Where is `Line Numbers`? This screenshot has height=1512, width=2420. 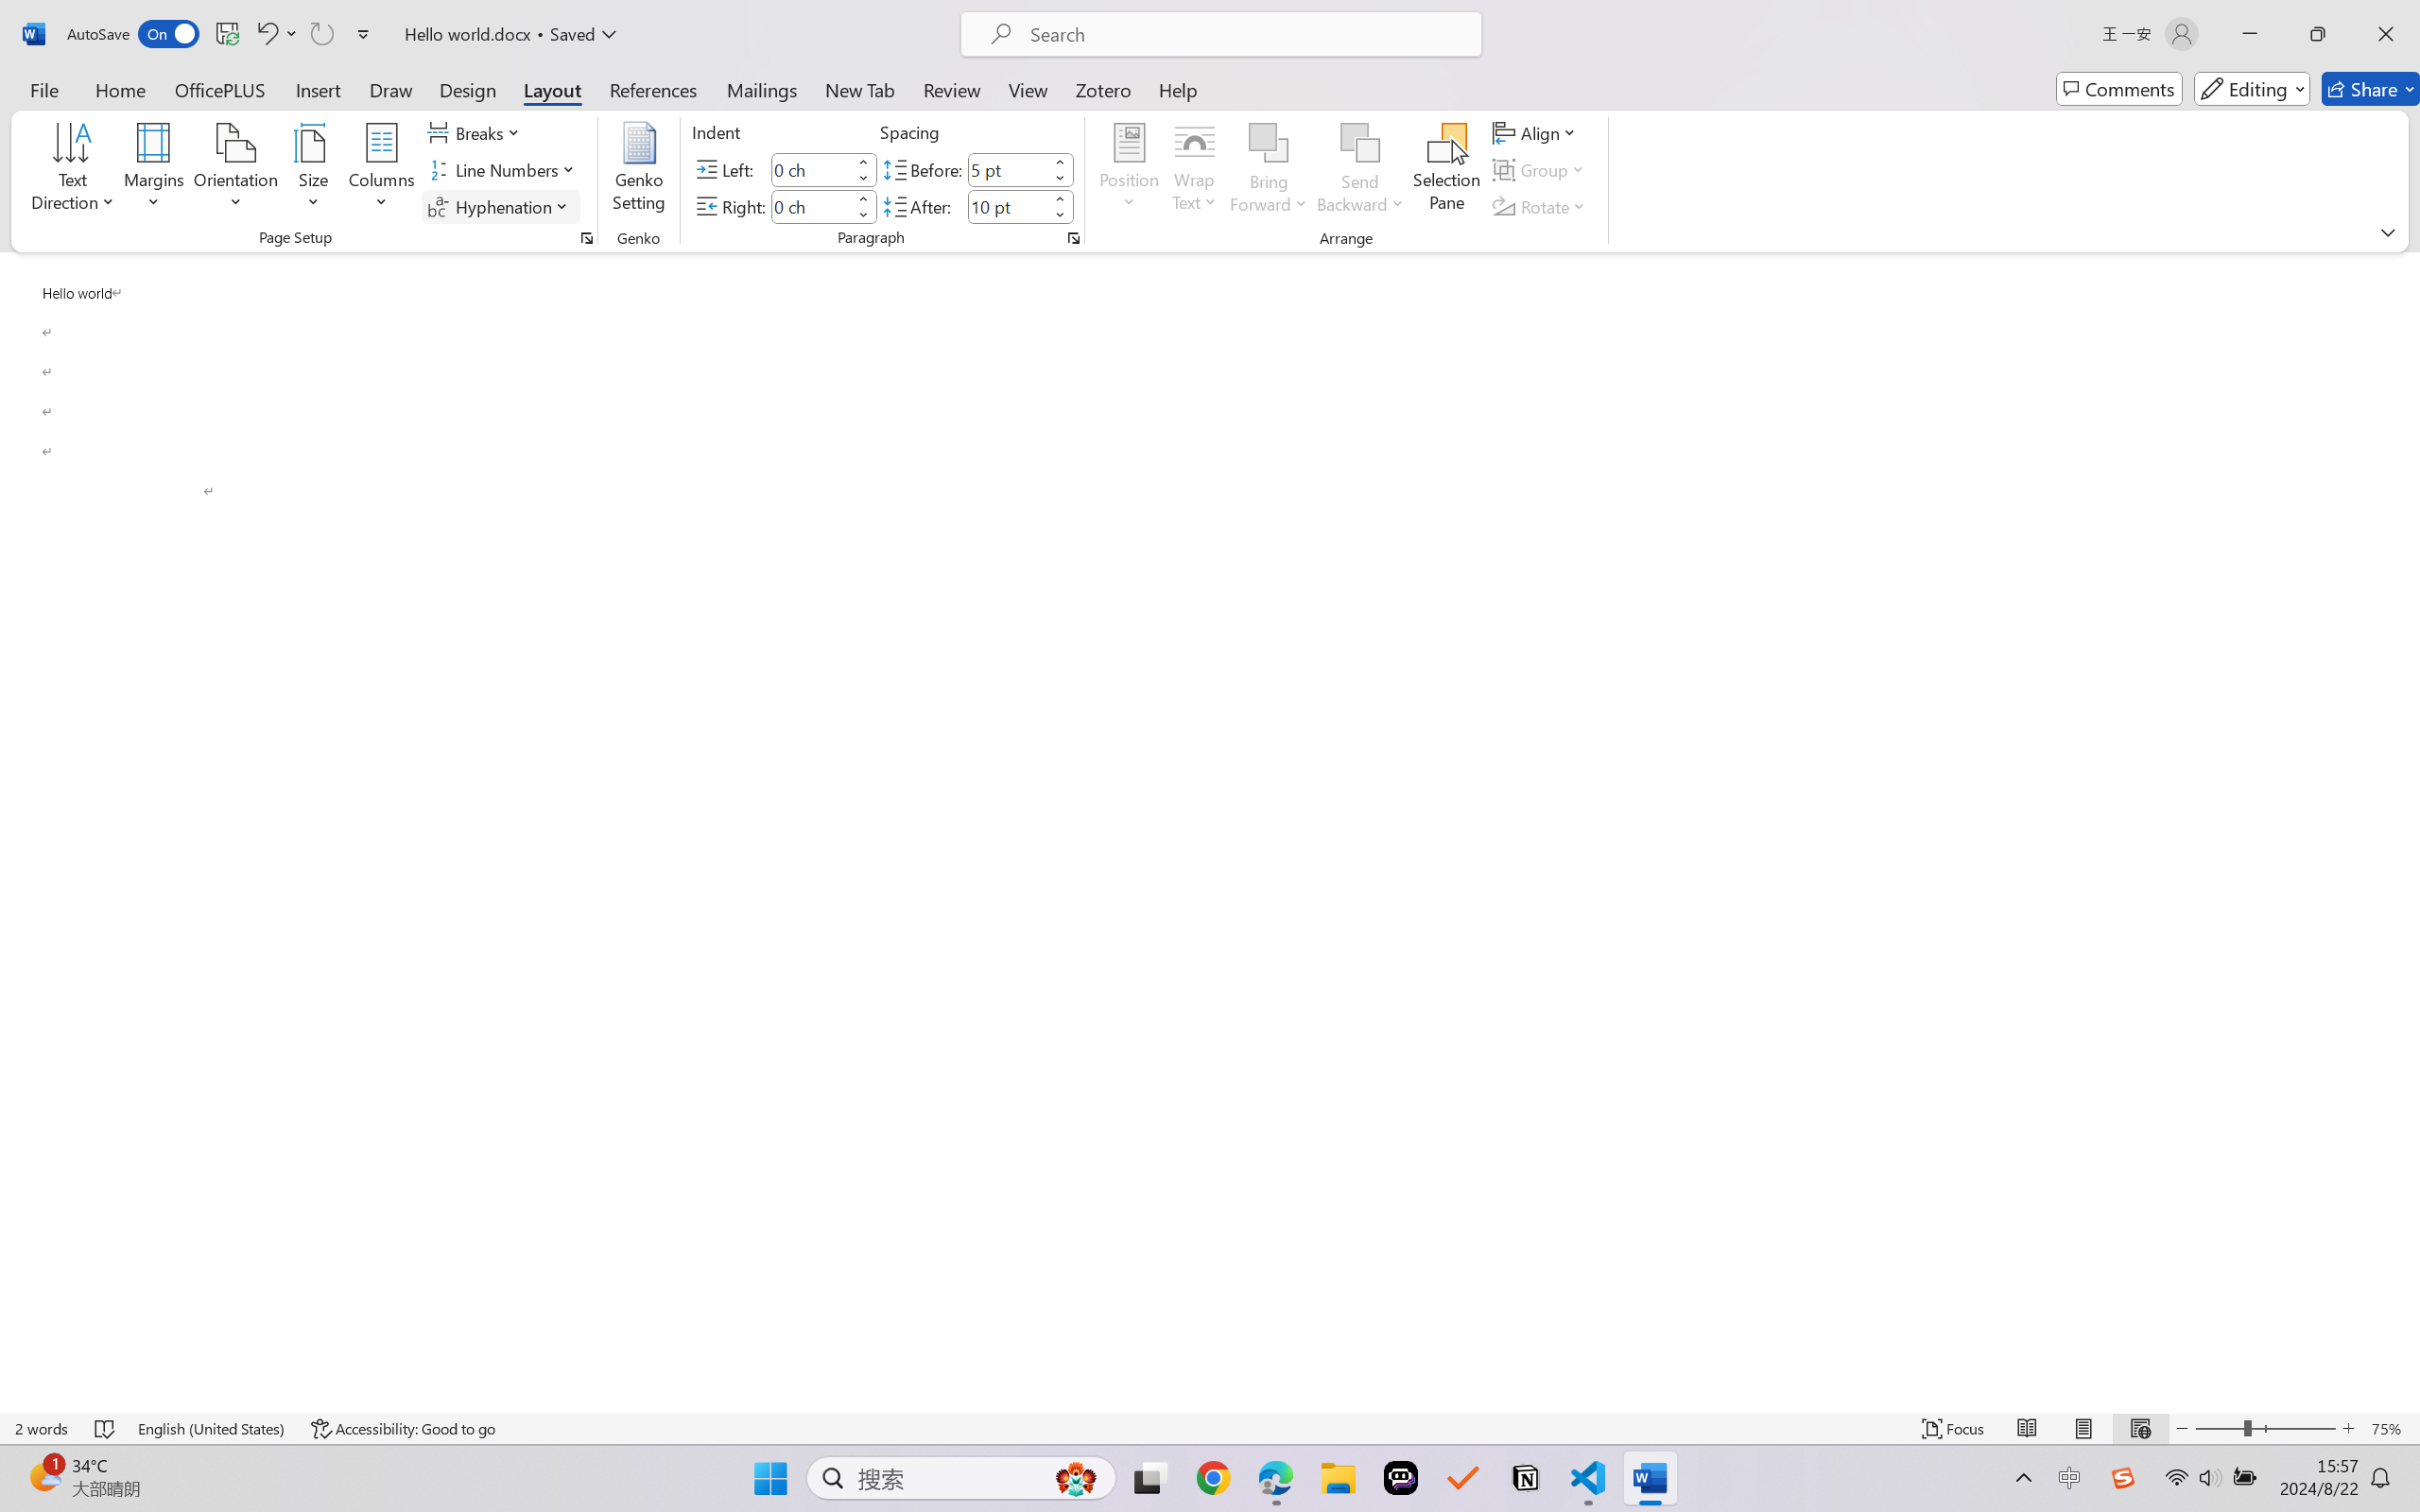 Line Numbers is located at coordinates (505, 170).